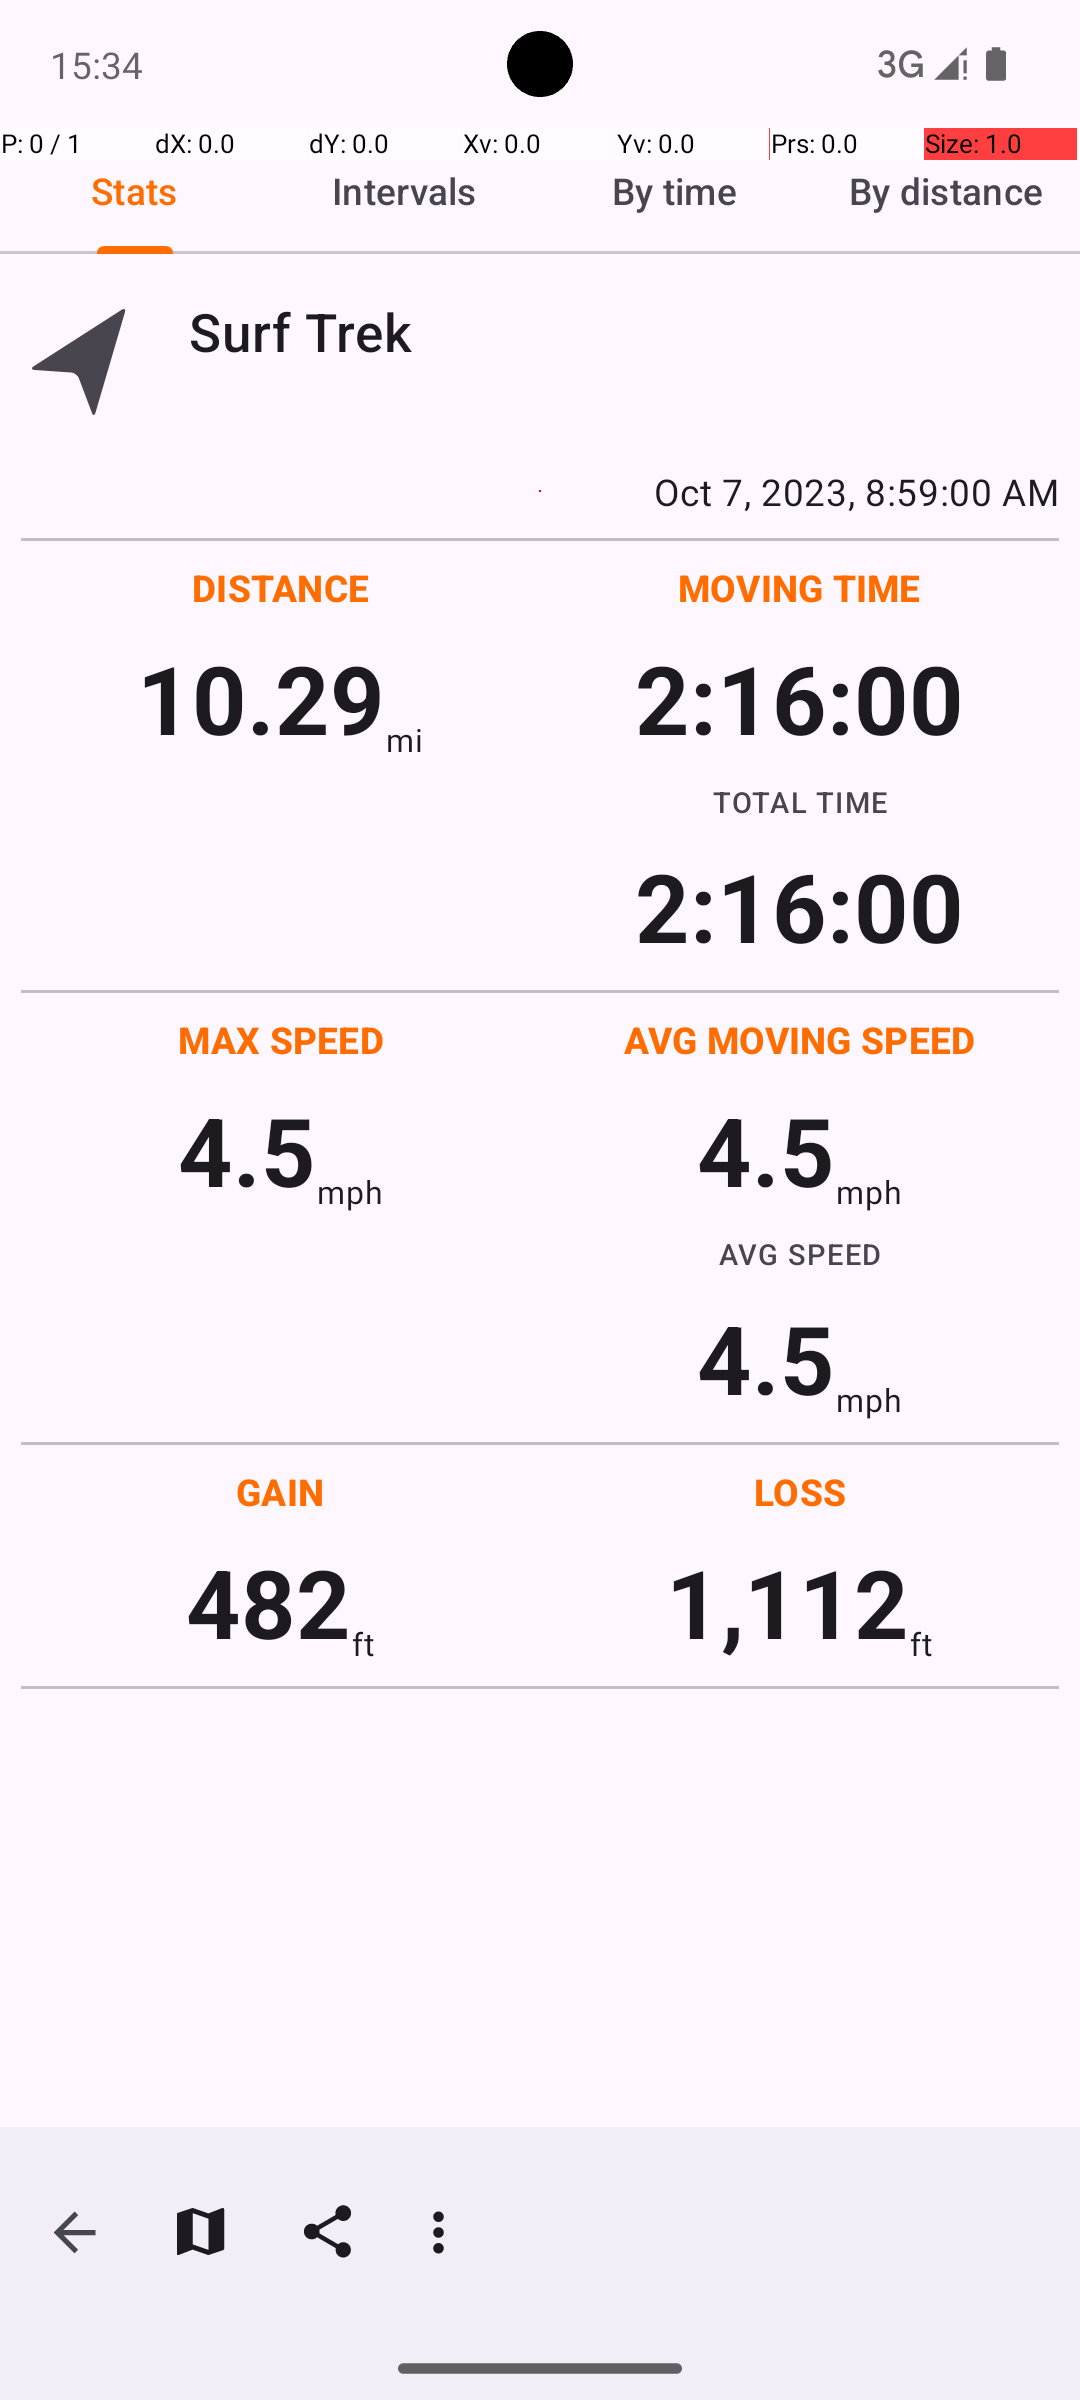  Describe the element at coordinates (624, 332) in the screenshot. I see `Surf Trek` at that location.